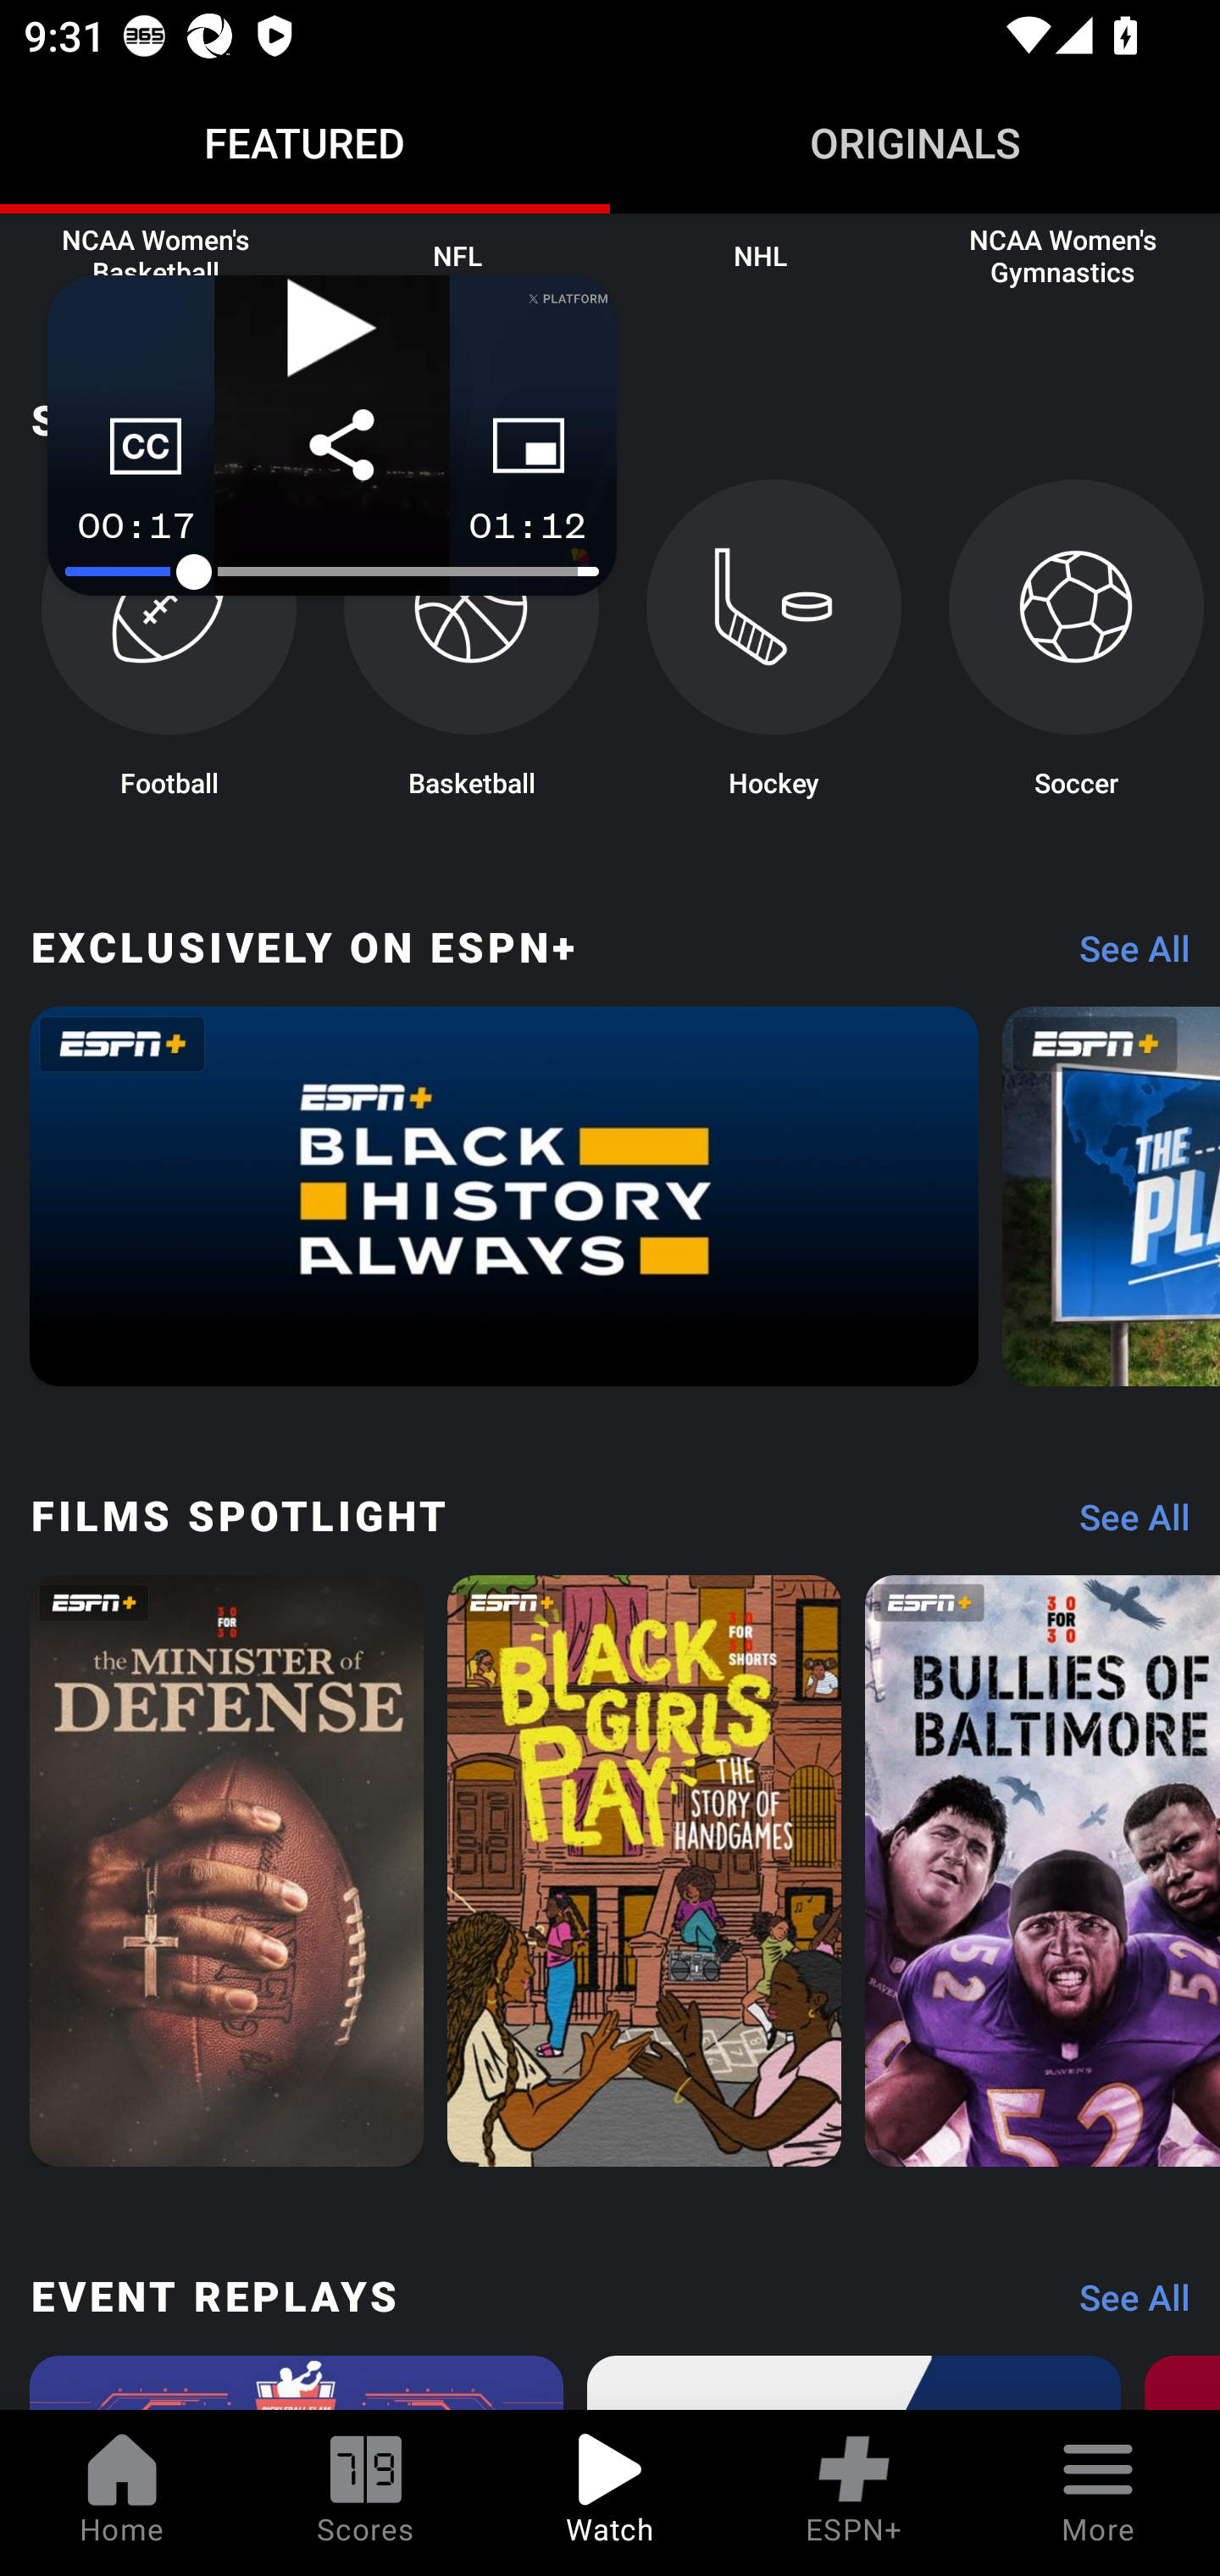 The image size is (1220, 2576). Describe the element at coordinates (1076, 647) in the screenshot. I see `Soccer` at that location.